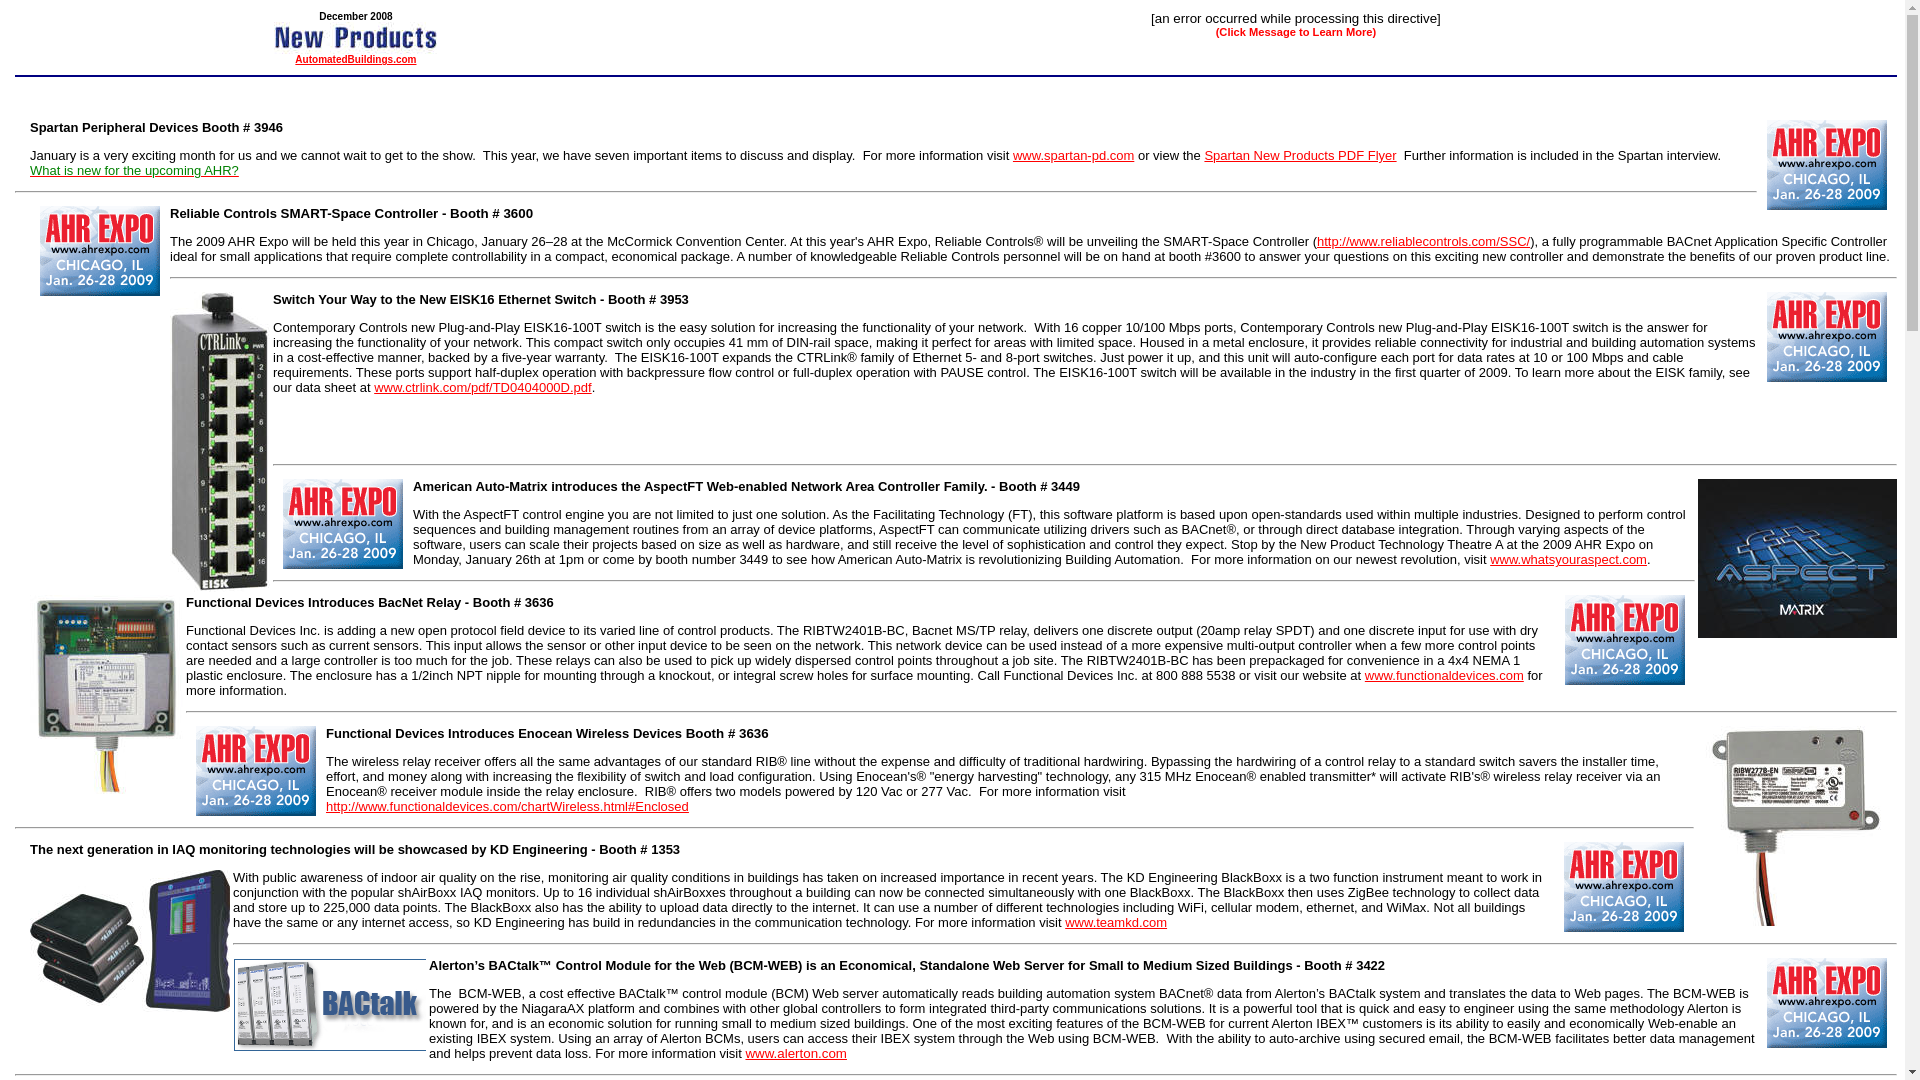  What do you see at coordinates (795, 1053) in the screenshot?
I see `www.alerton.com` at bounding box center [795, 1053].